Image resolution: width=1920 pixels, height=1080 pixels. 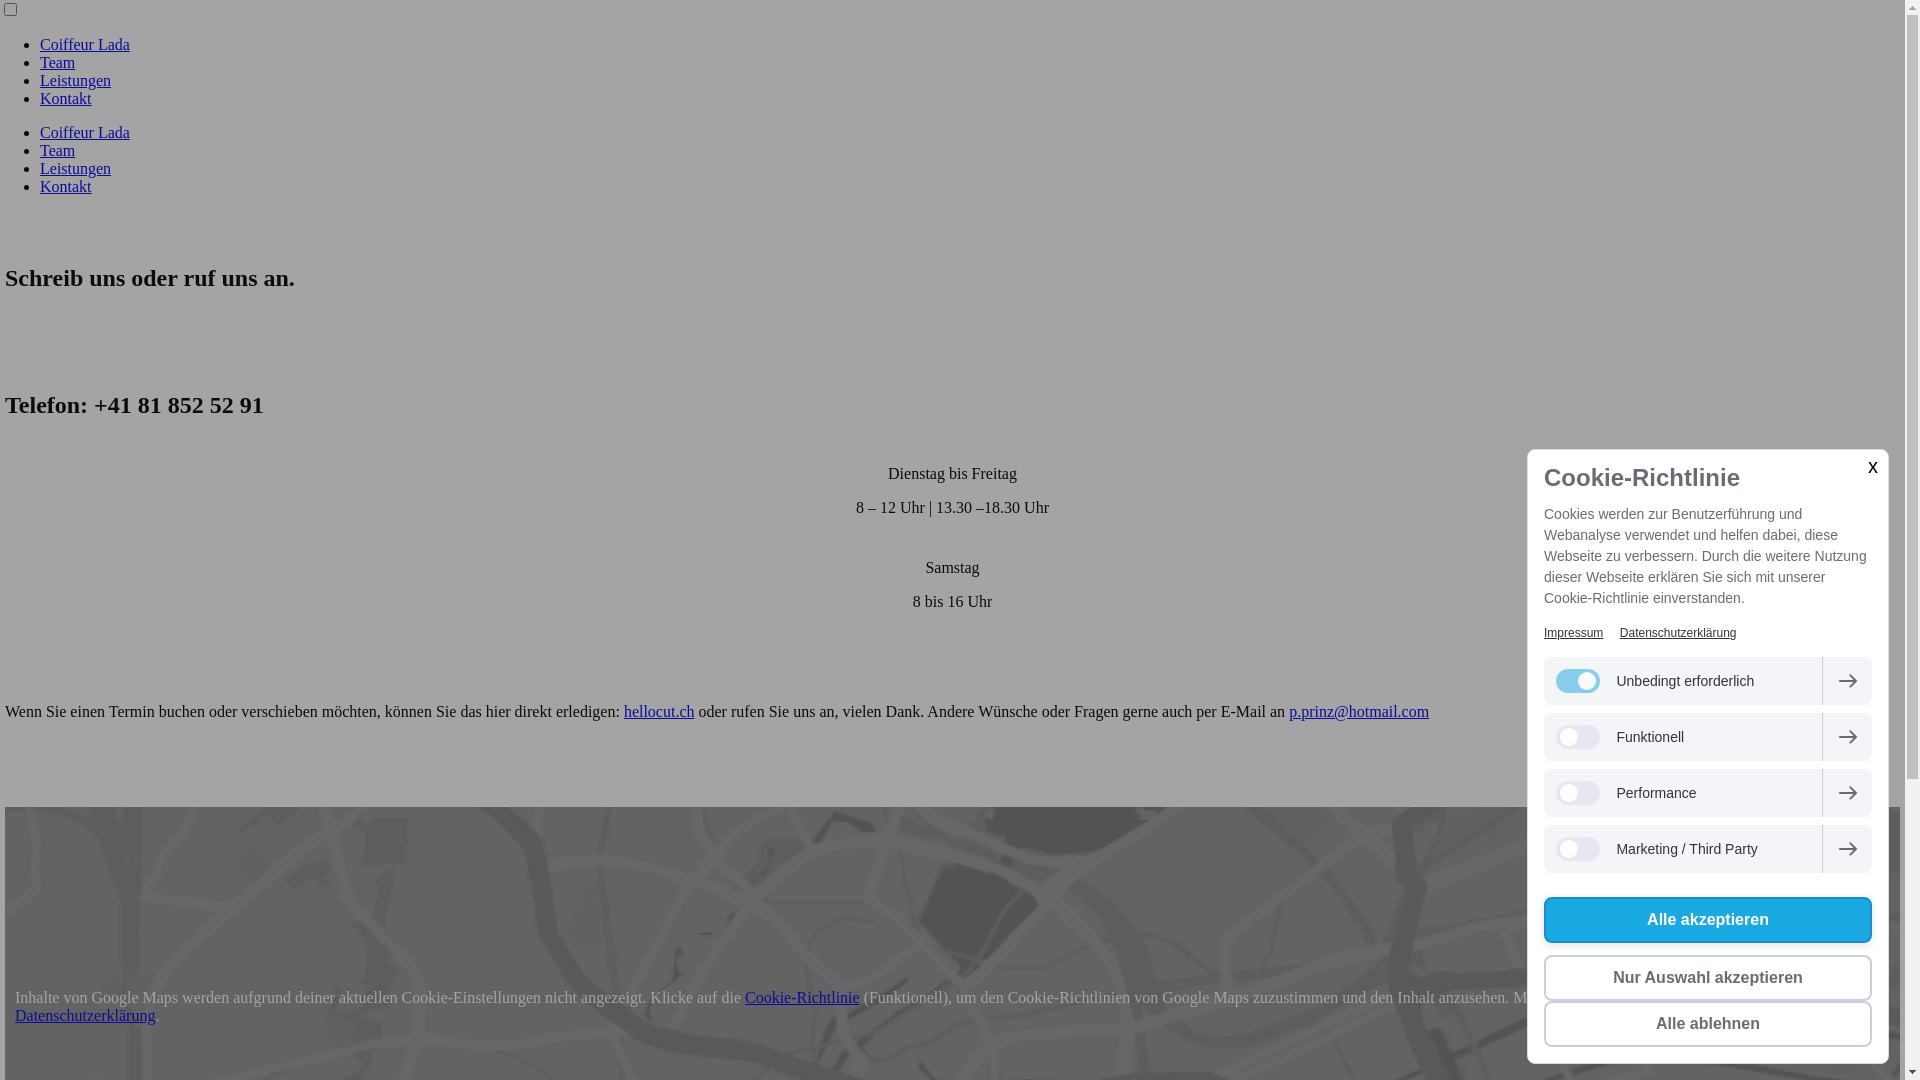 I want to click on Coiffeur Lada, so click(x=85, y=44).